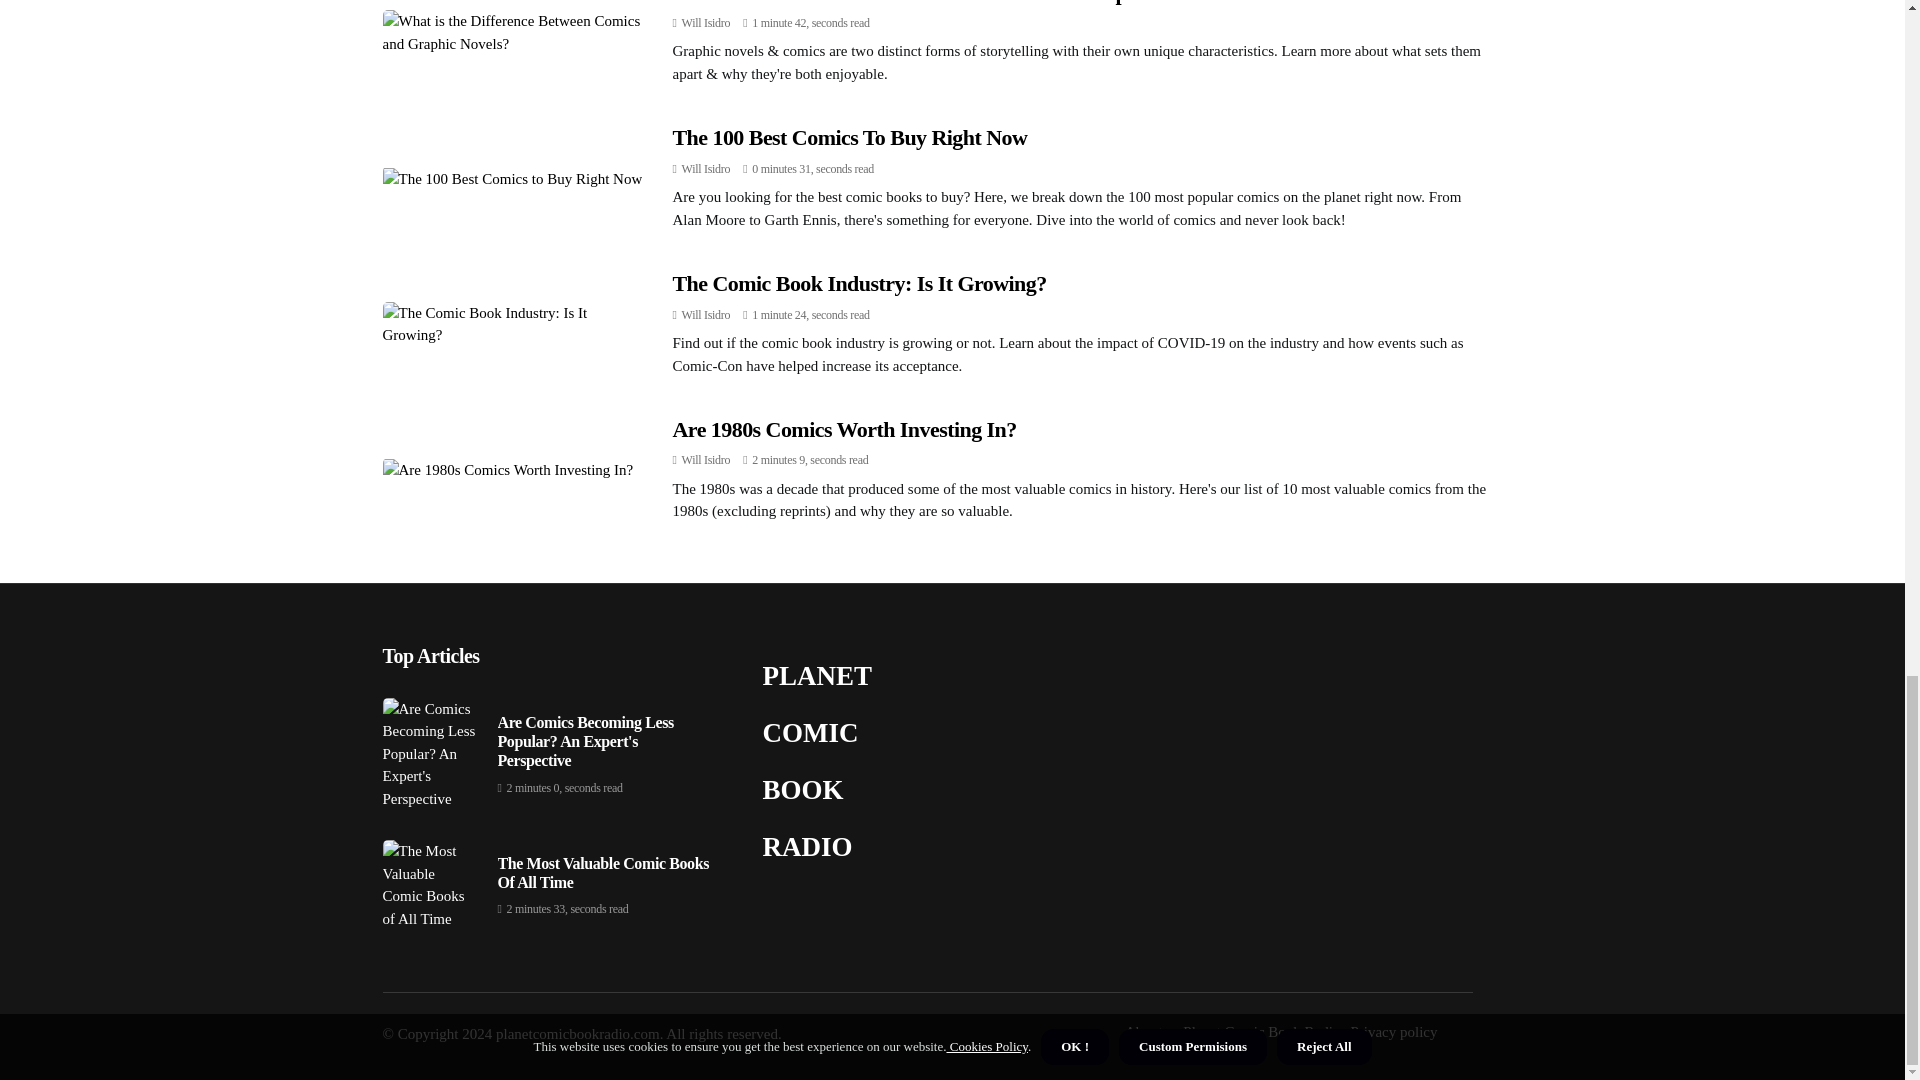 The image size is (1920, 1080). I want to click on Posts by Will Isidro, so click(706, 169).